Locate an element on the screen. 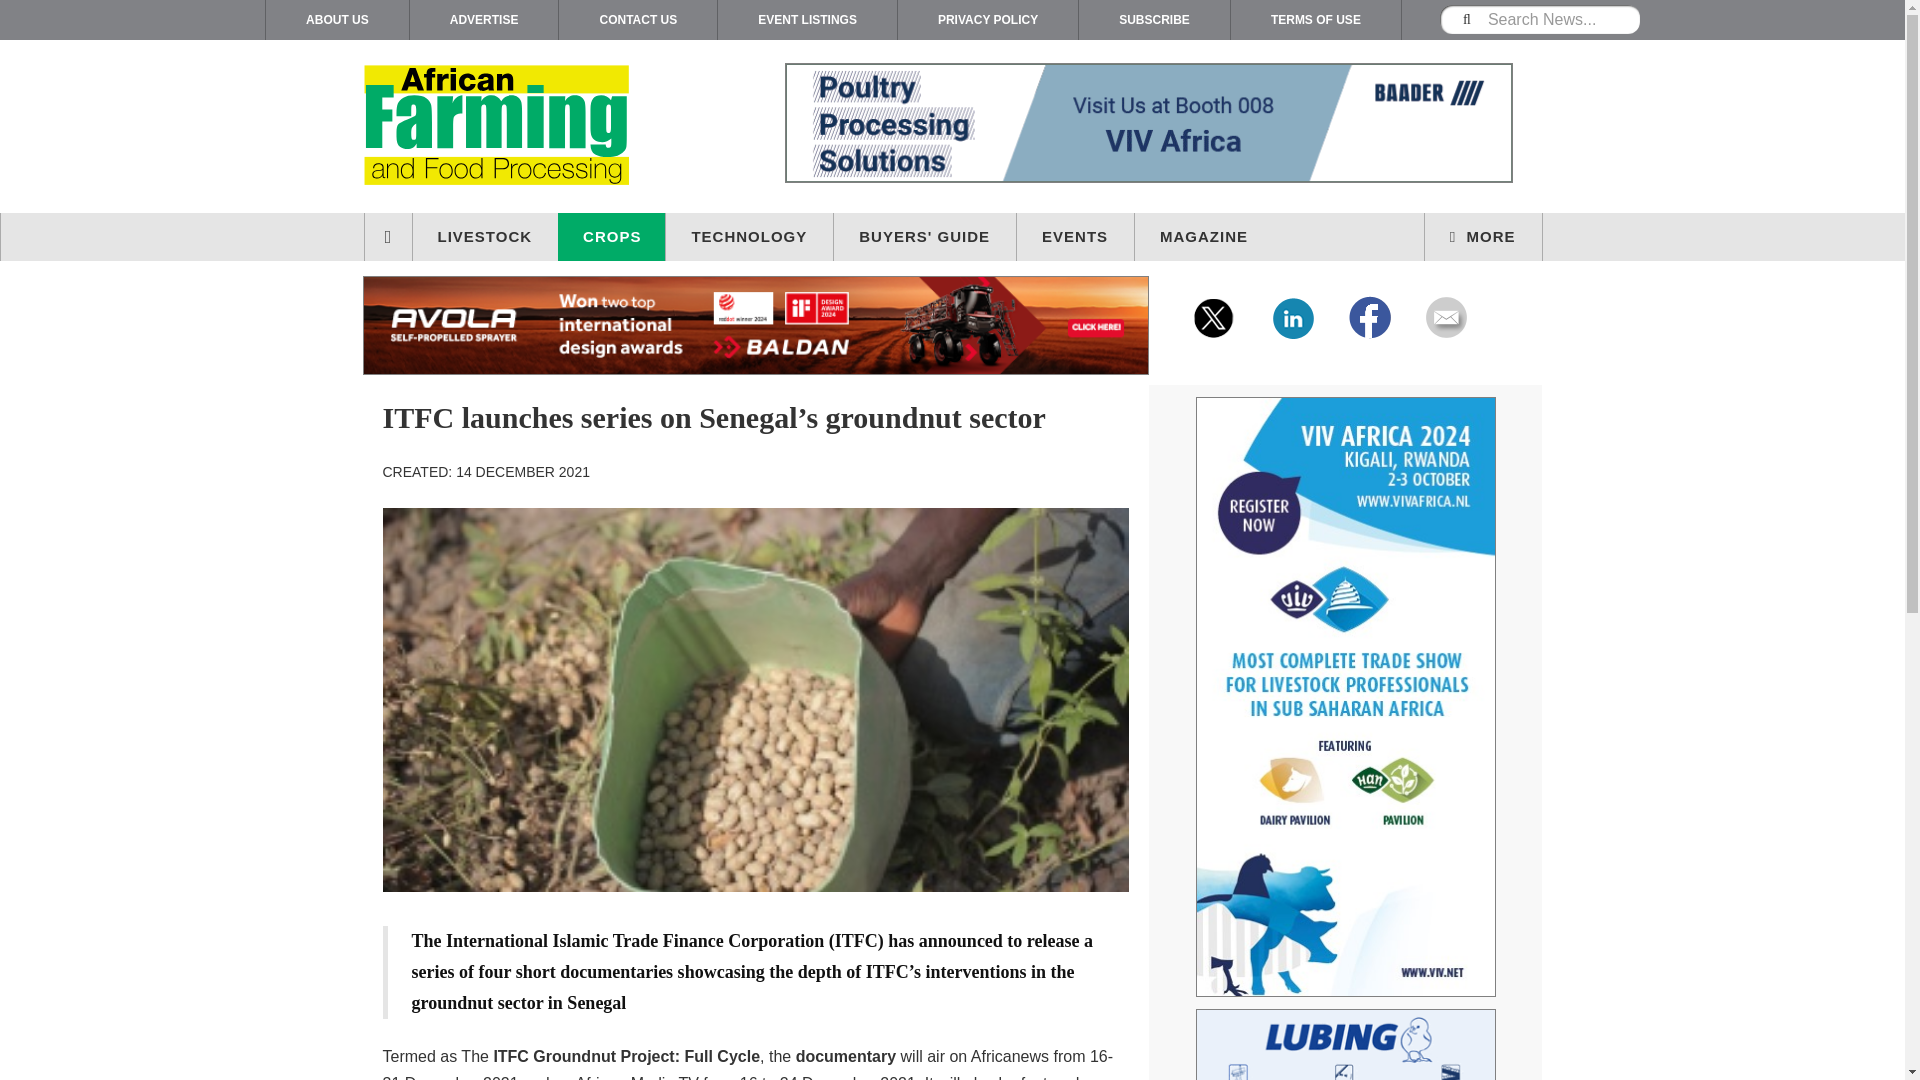 This screenshot has width=1920, height=1080. EVENTS is located at coordinates (1076, 236).